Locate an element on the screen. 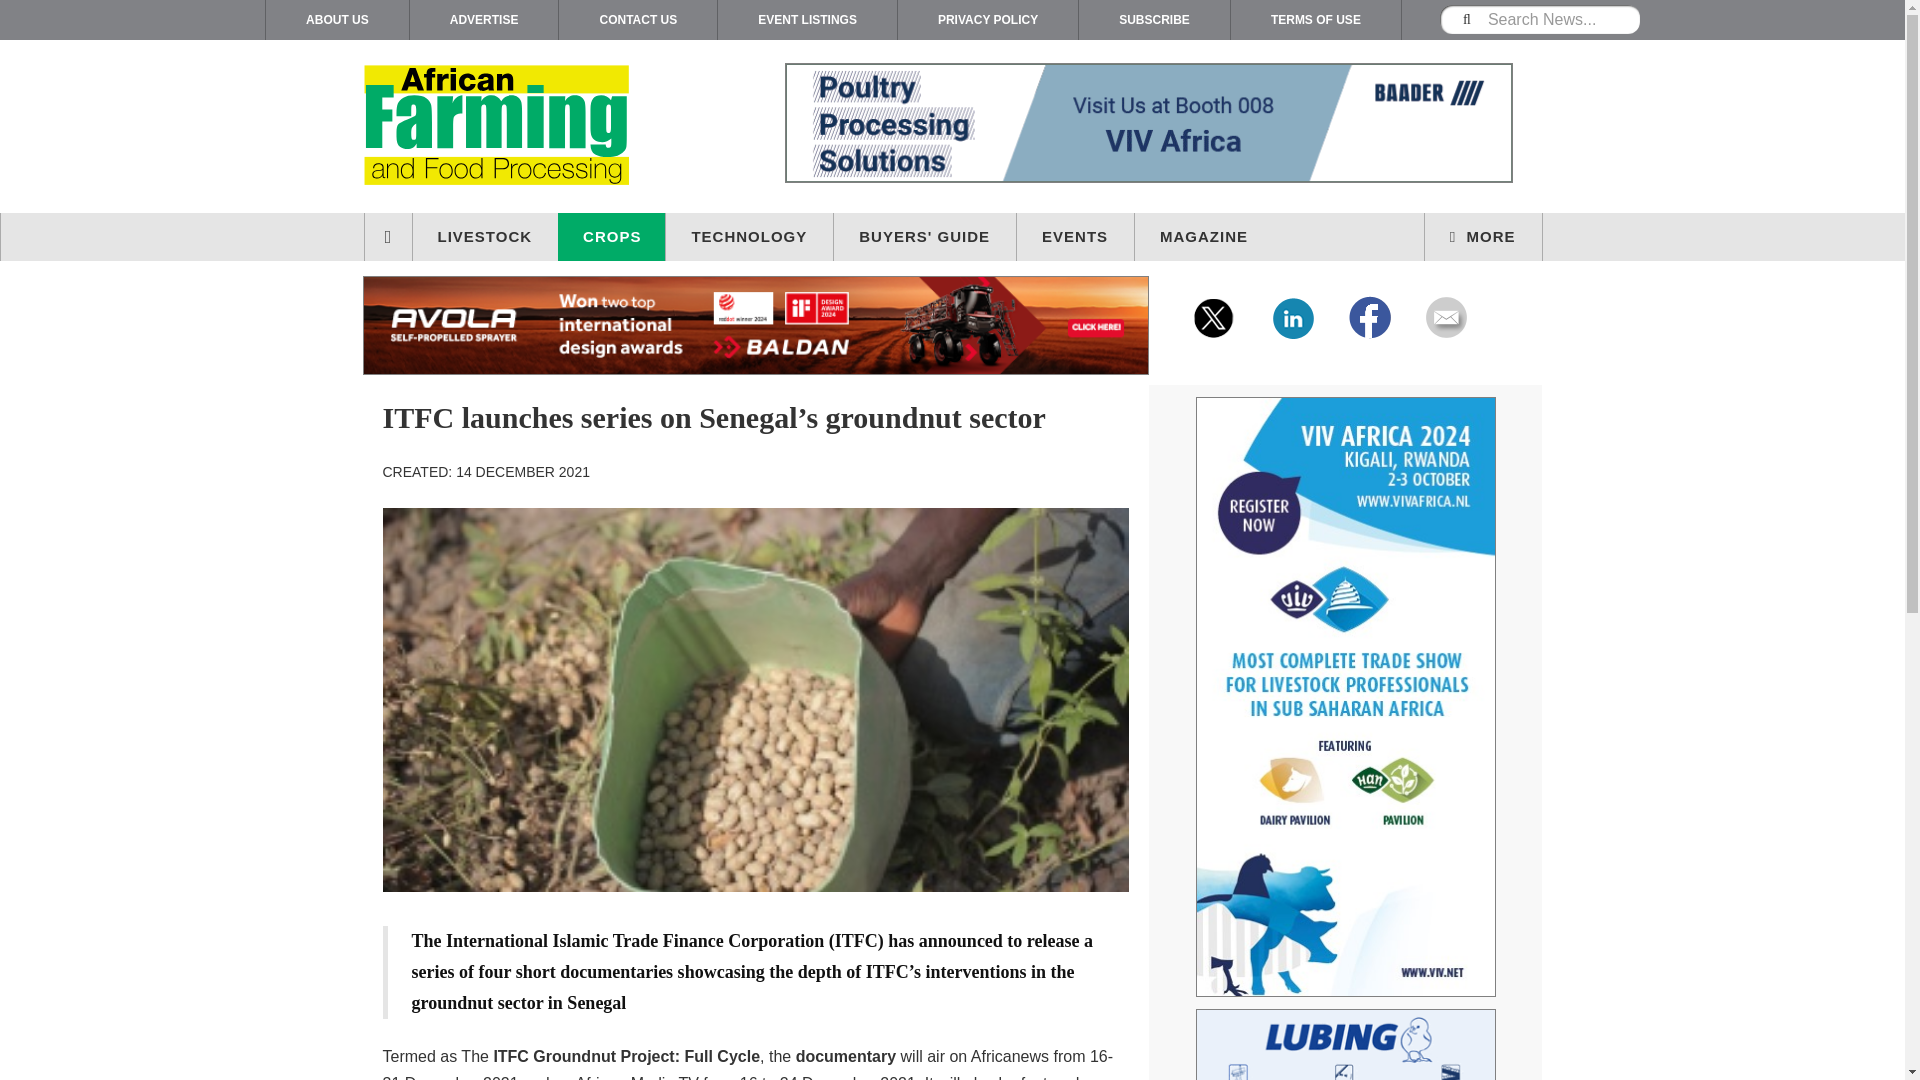 This screenshot has width=1920, height=1080. EVENTS is located at coordinates (1076, 236).